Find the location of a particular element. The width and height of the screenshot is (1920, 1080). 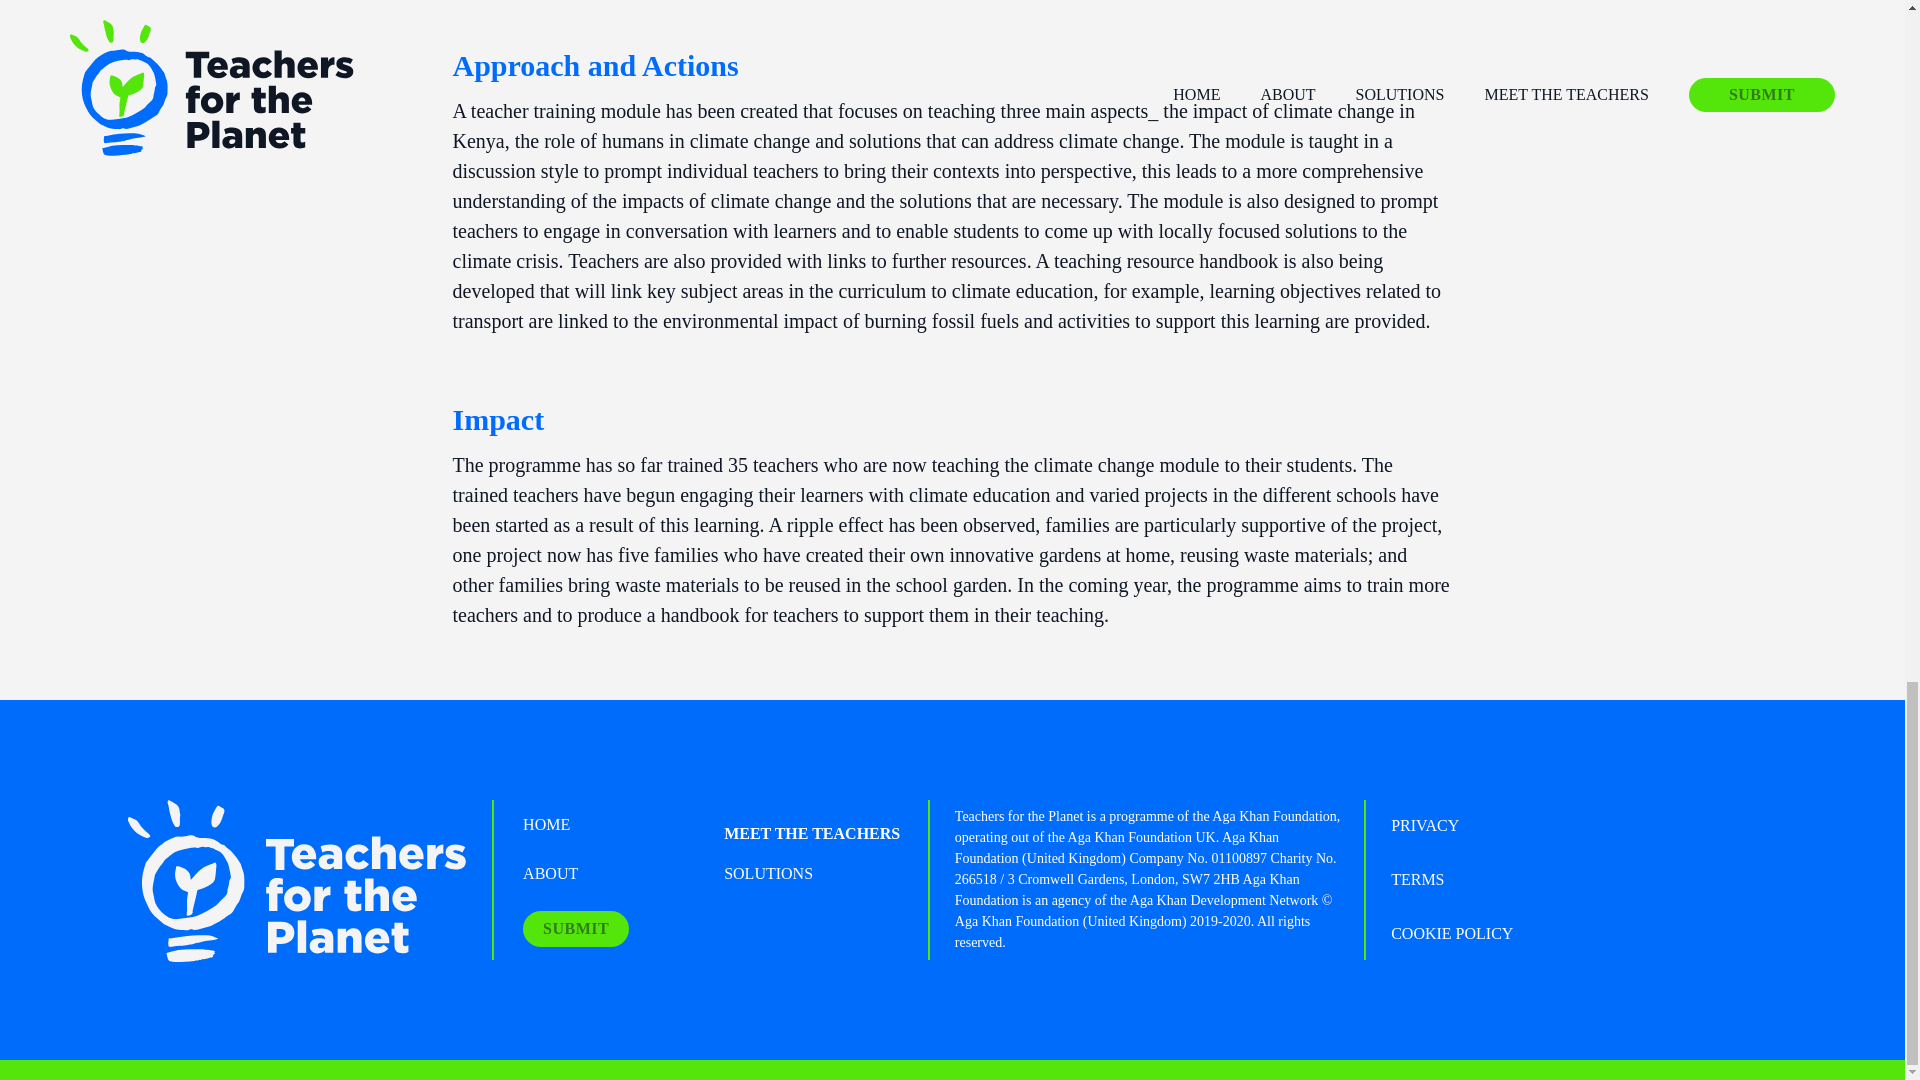

HOME is located at coordinates (546, 825).